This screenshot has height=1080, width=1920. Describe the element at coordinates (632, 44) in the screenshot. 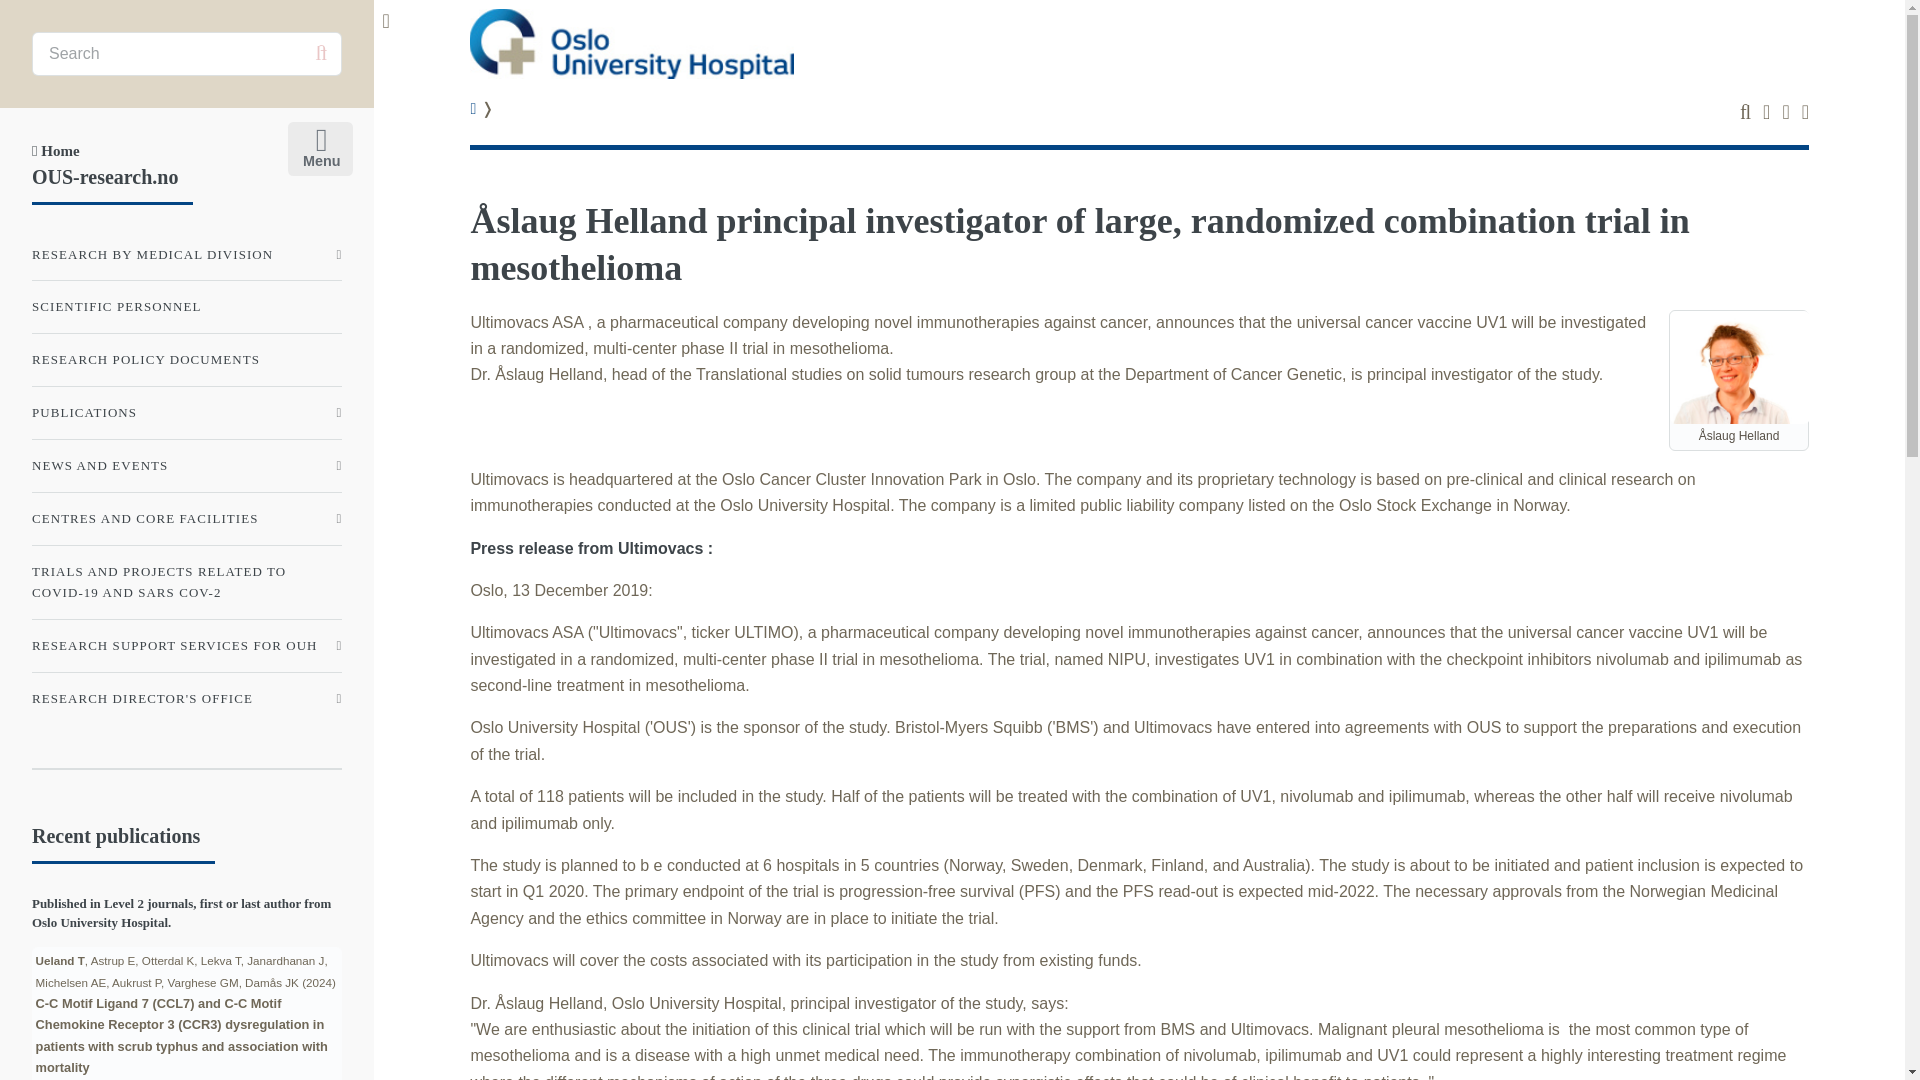

I see `OUH - OUS-research.no` at that location.